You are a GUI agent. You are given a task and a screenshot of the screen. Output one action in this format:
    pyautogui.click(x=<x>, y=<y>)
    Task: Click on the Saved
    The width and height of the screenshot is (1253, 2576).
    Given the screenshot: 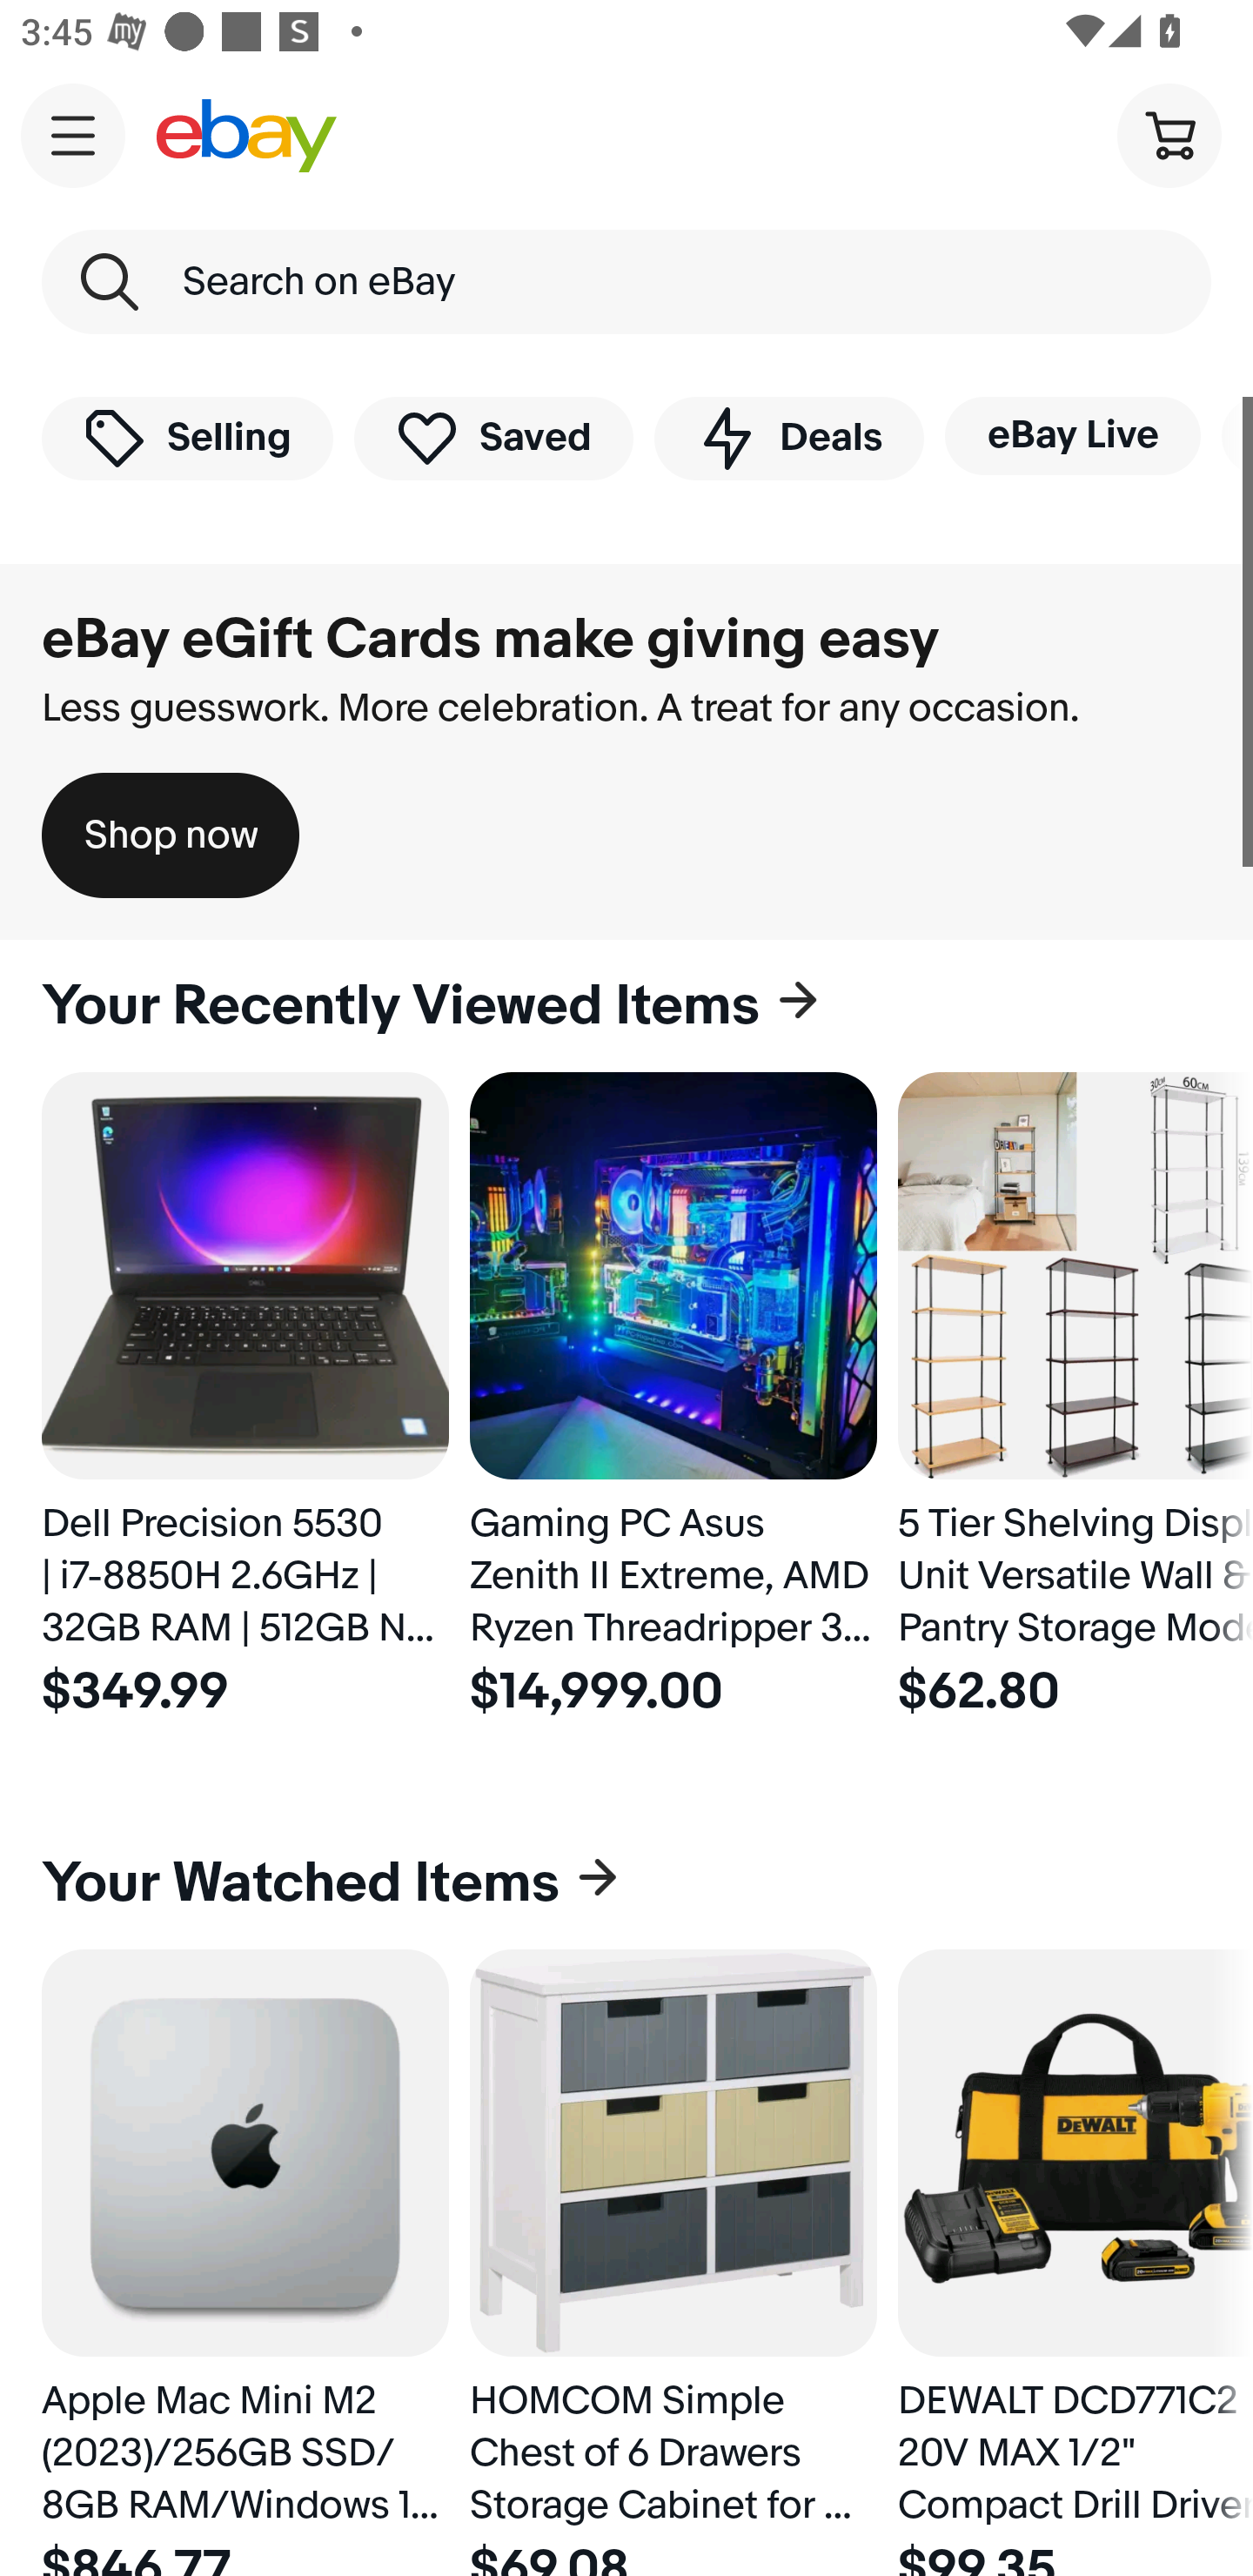 What is the action you would take?
    pyautogui.click(x=494, y=437)
    